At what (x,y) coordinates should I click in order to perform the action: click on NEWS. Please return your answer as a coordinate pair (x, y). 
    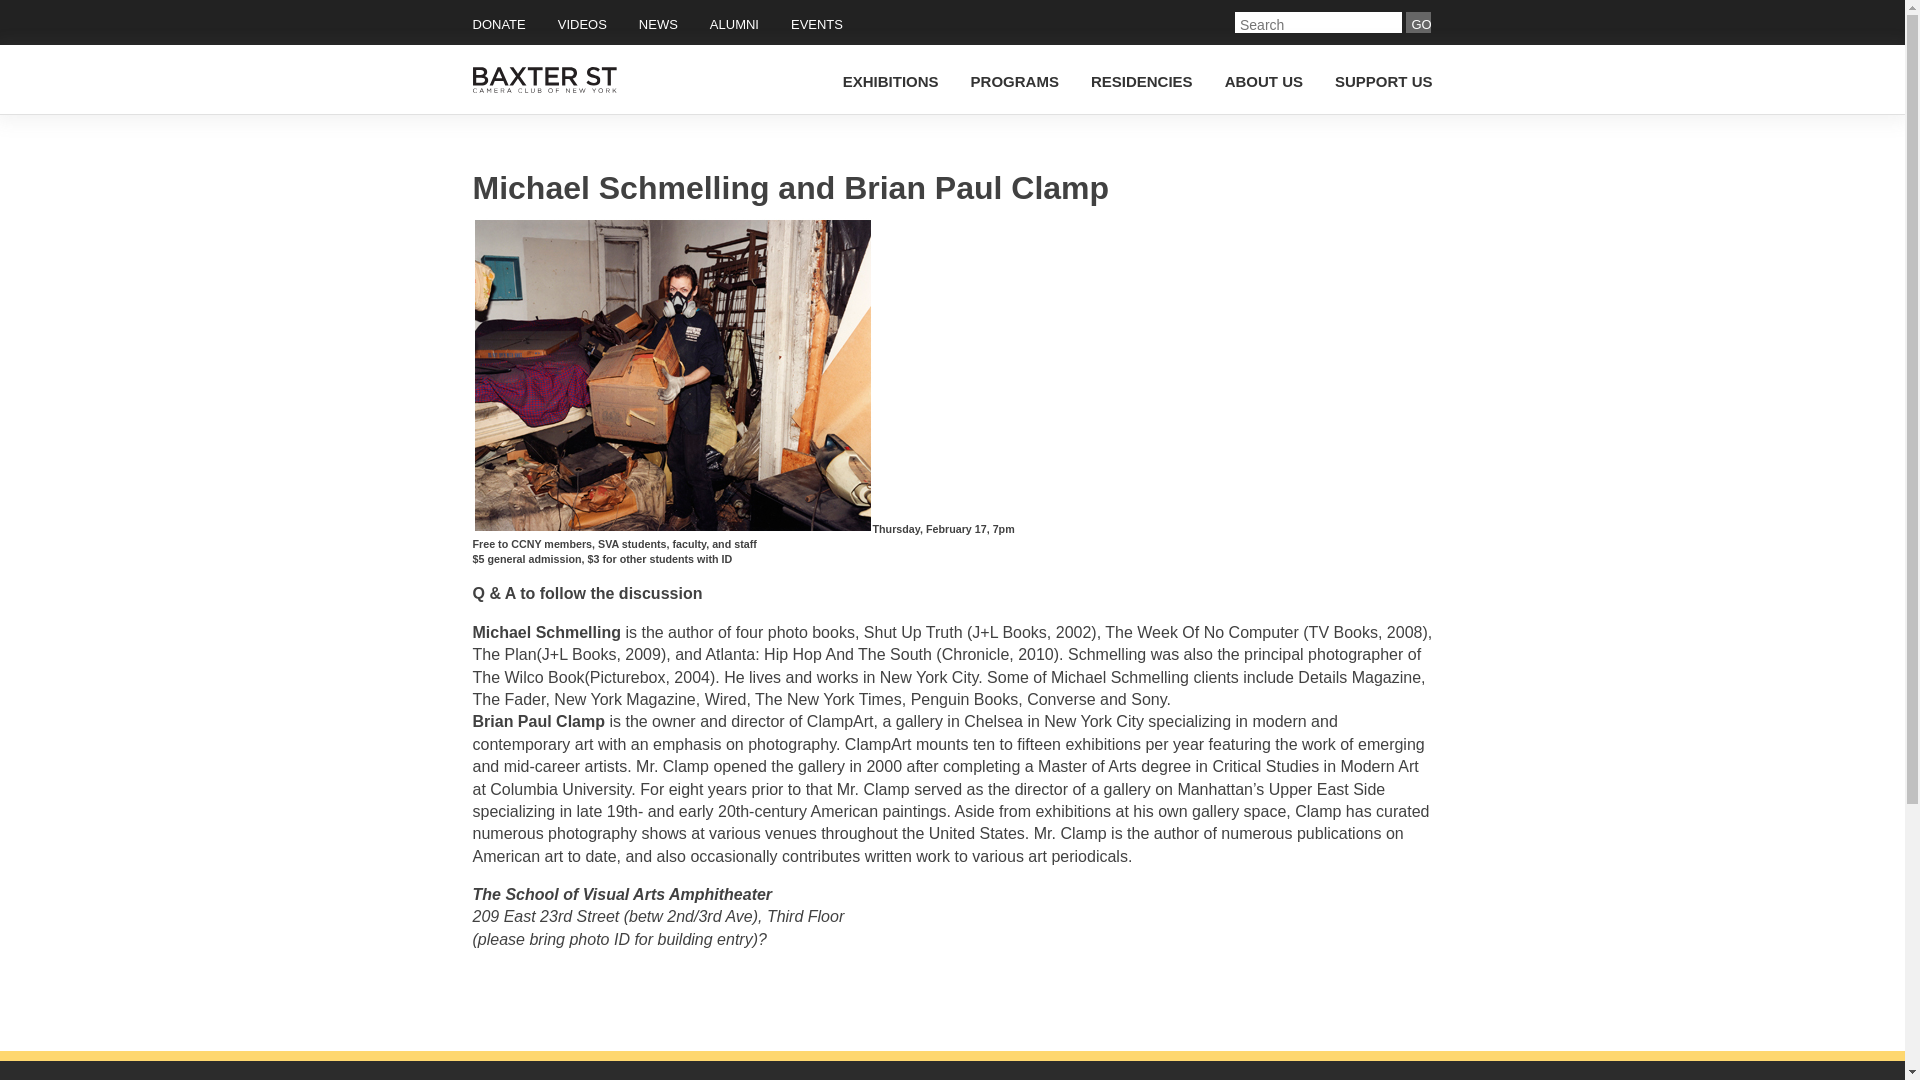
    Looking at the image, I should click on (658, 26).